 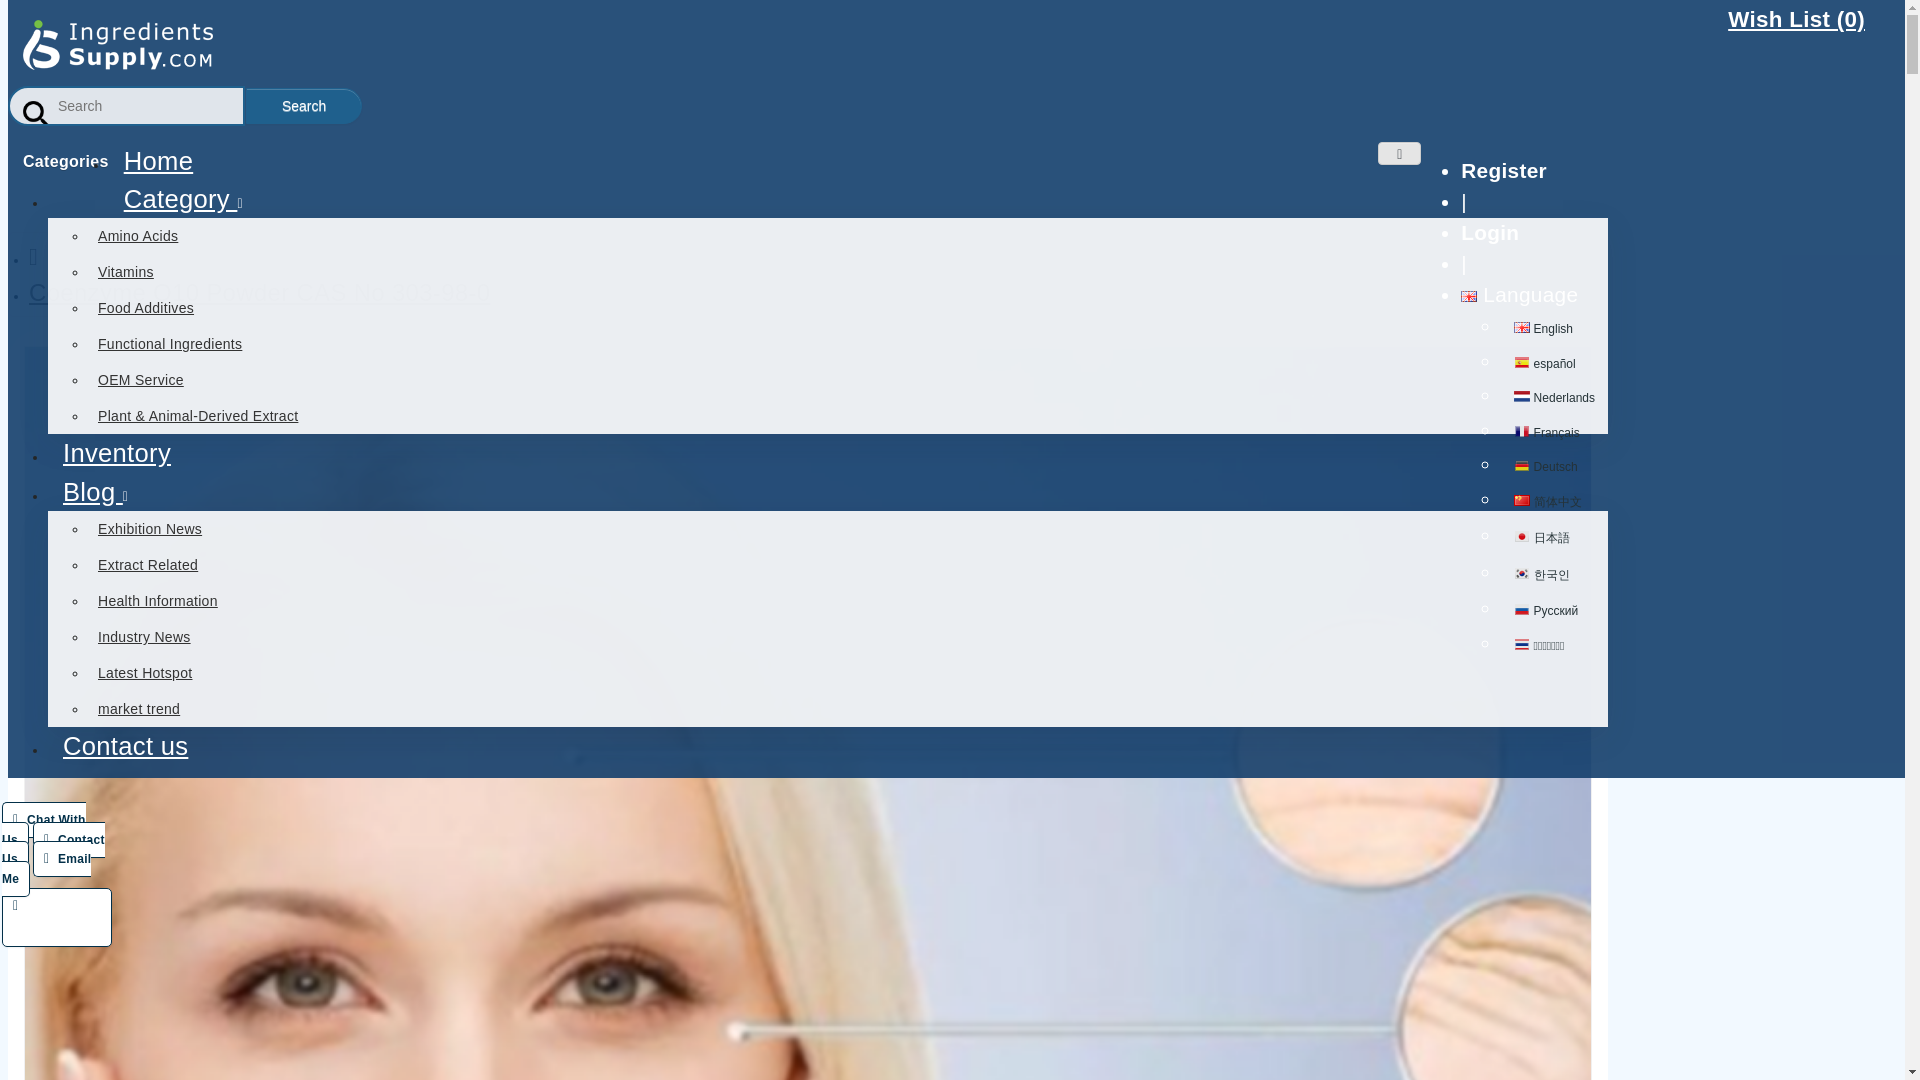 I want to click on Industry News, so click(x=218, y=636).